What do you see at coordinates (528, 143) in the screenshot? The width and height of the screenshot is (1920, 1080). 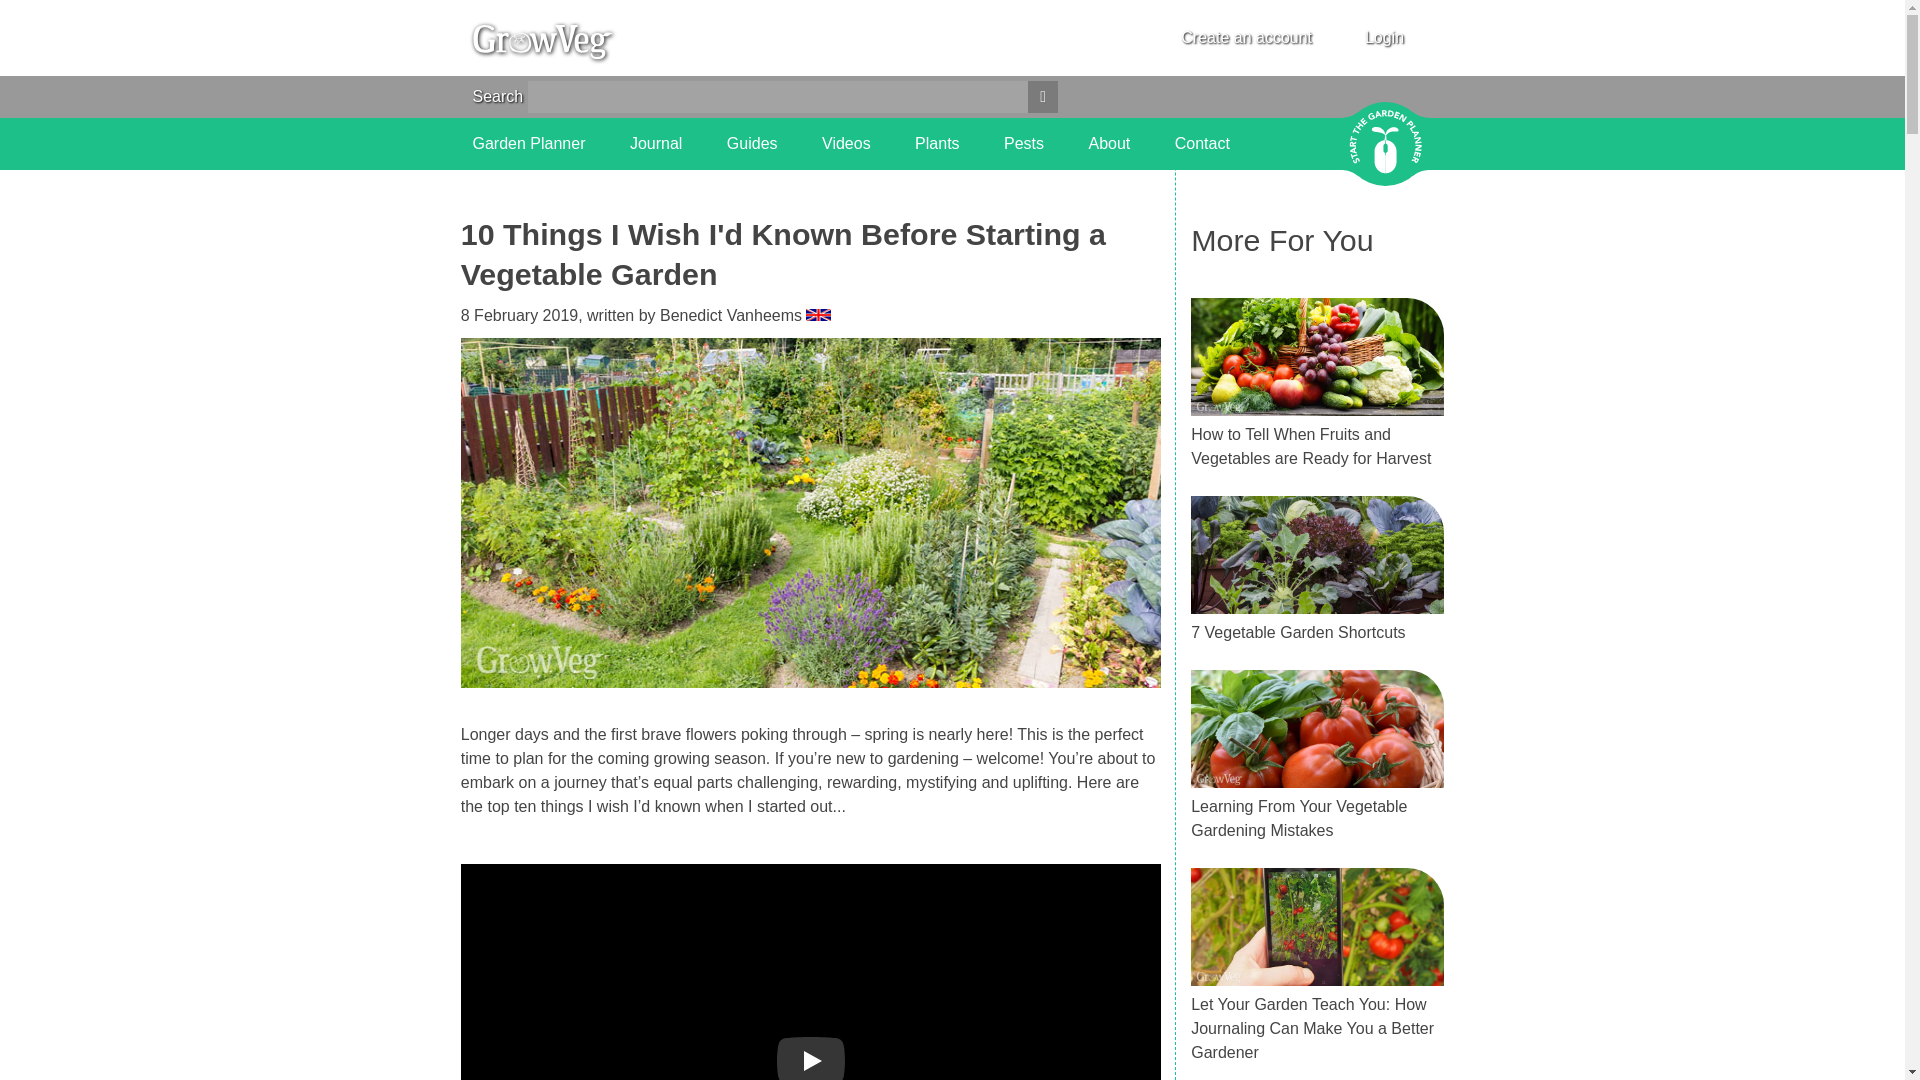 I see `Garden Planner` at bounding box center [528, 143].